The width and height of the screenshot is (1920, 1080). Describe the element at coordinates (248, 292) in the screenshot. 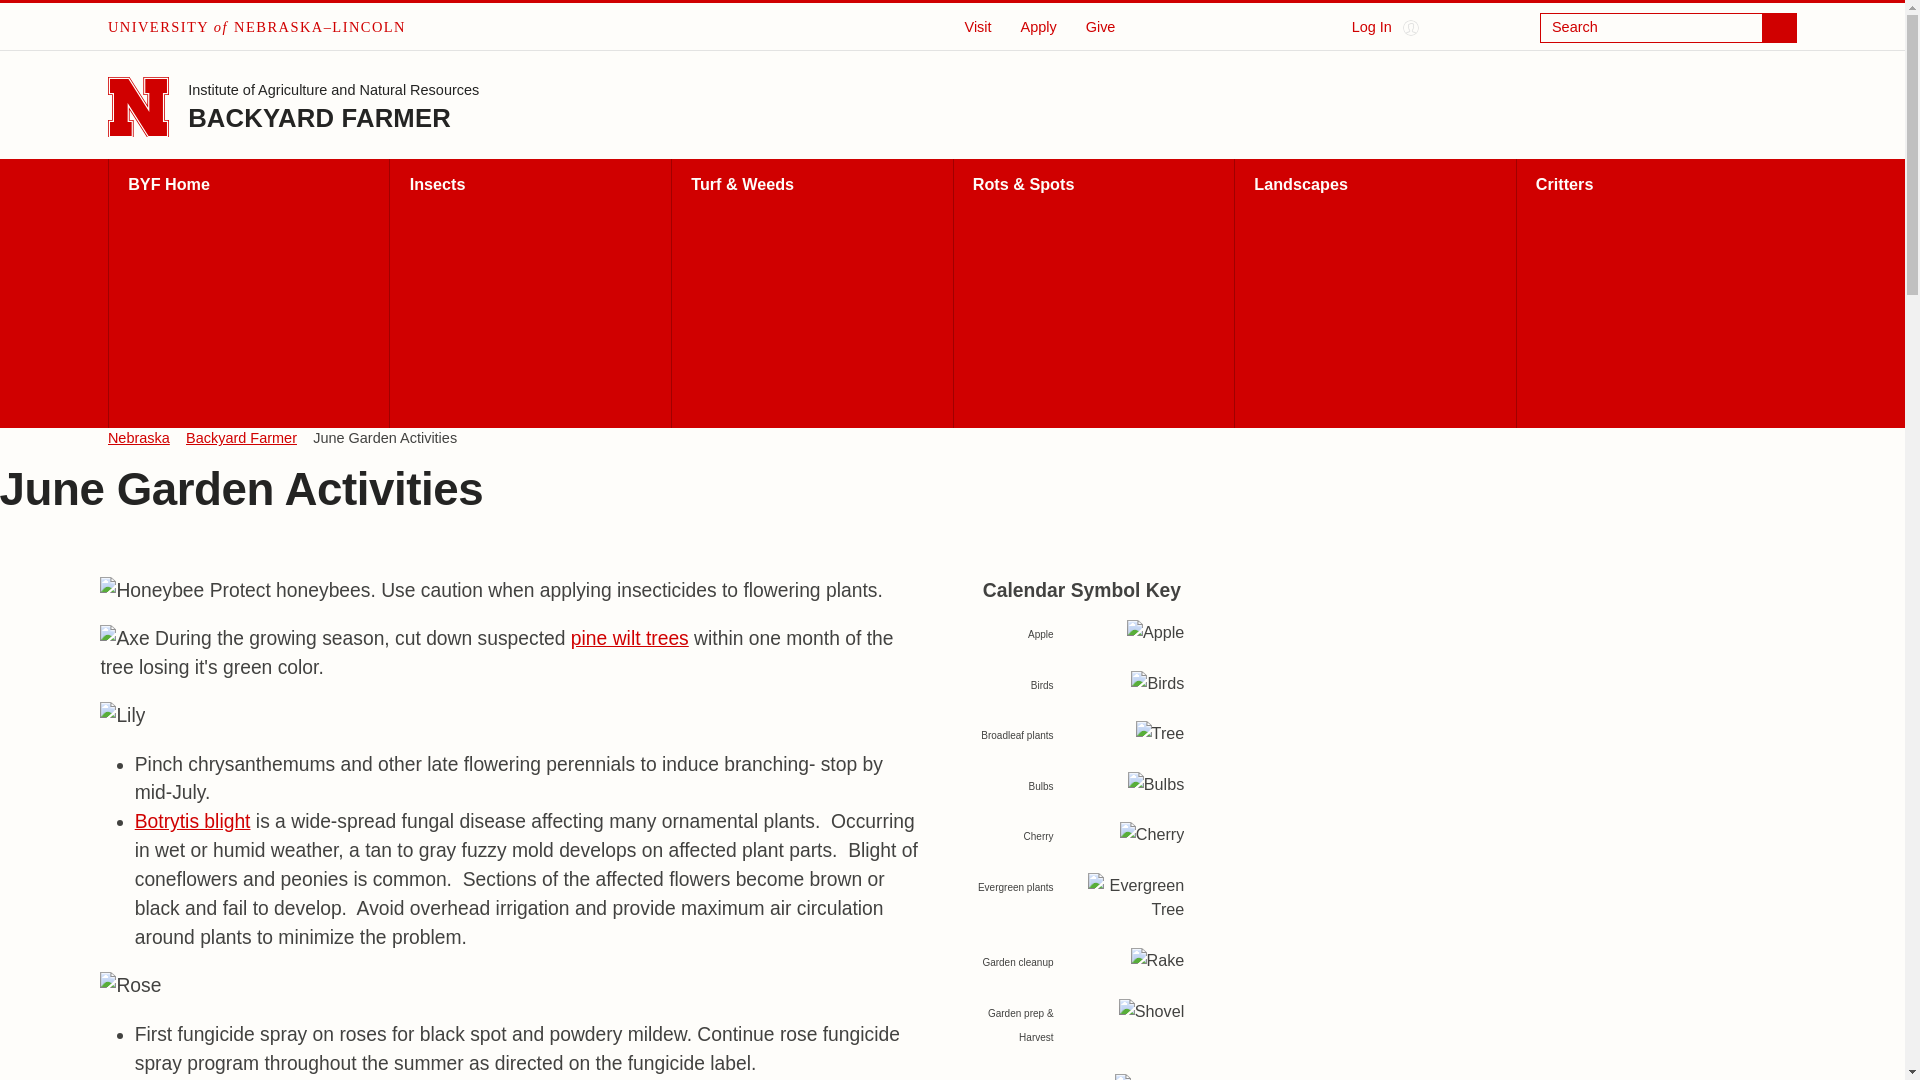

I see `BYF Home` at that location.